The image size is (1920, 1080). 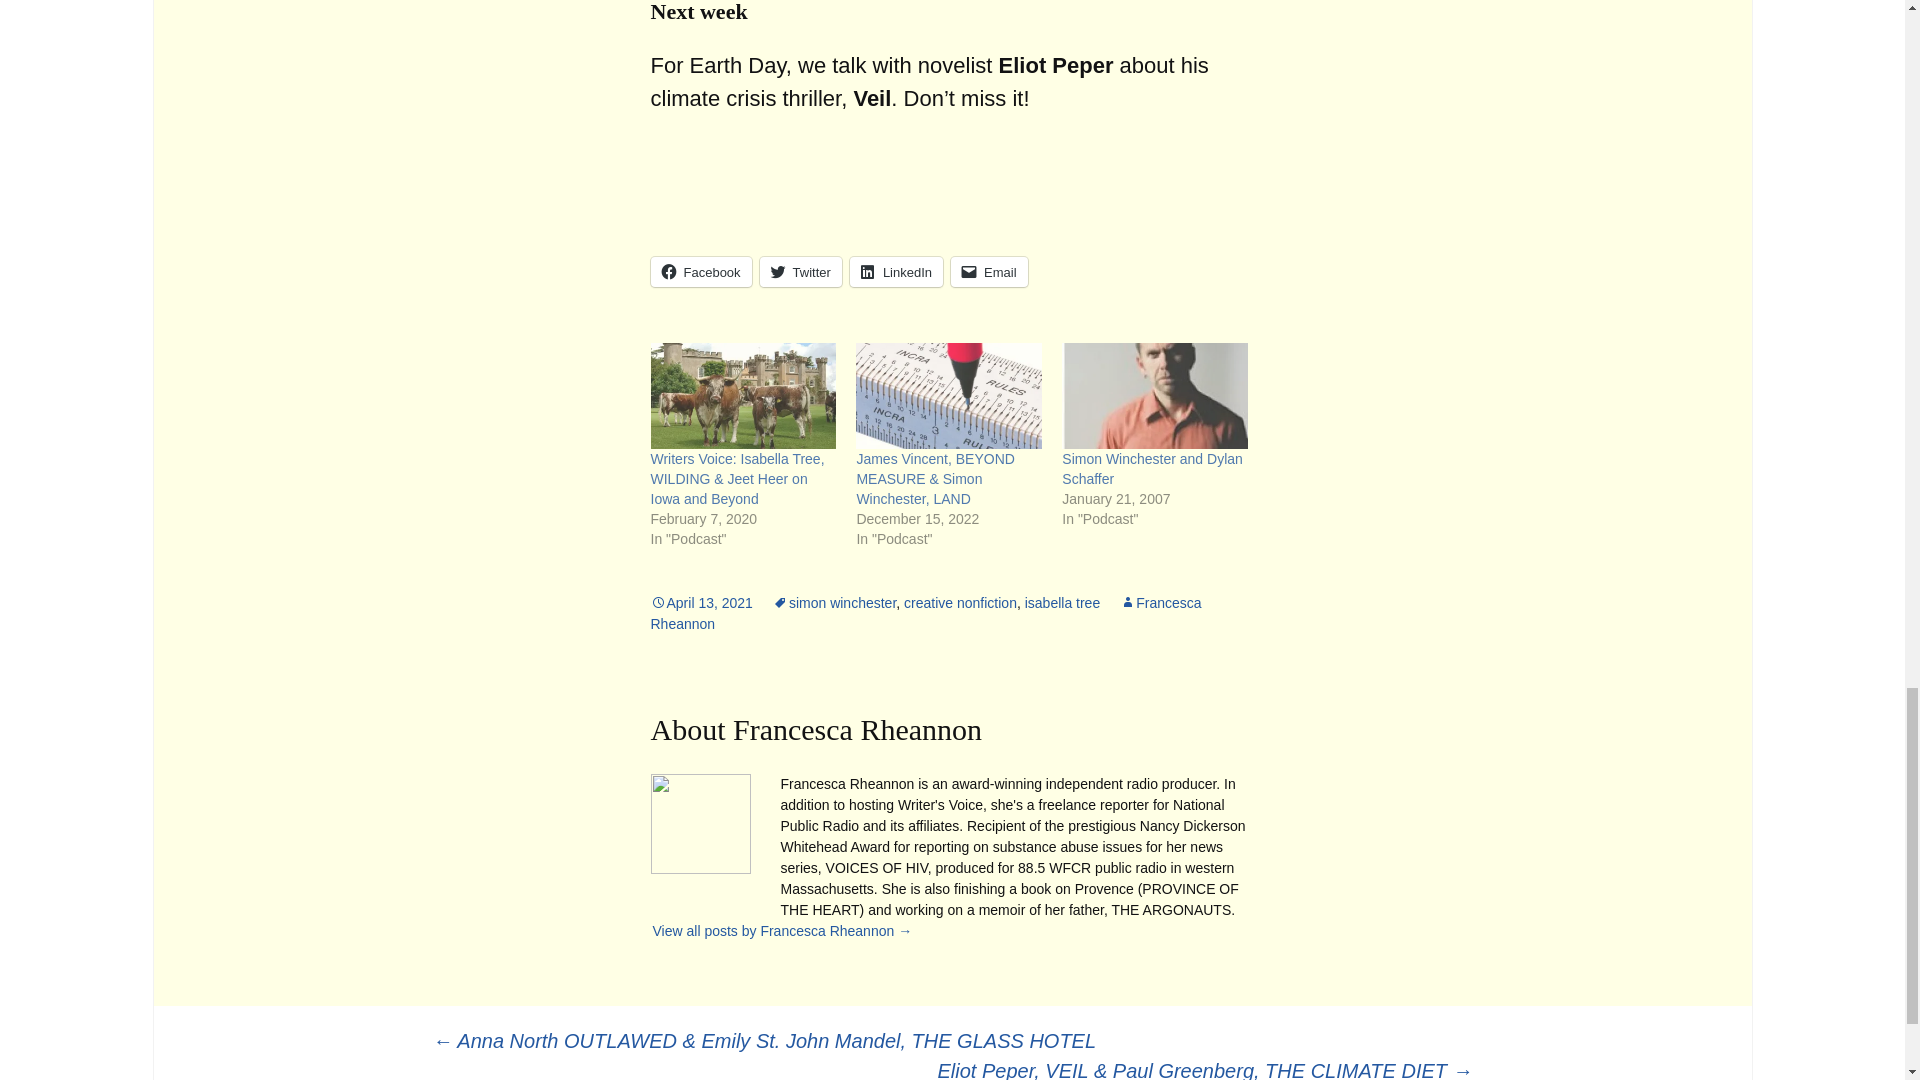 I want to click on Click to share on LinkedIn, so click(x=896, y=272).